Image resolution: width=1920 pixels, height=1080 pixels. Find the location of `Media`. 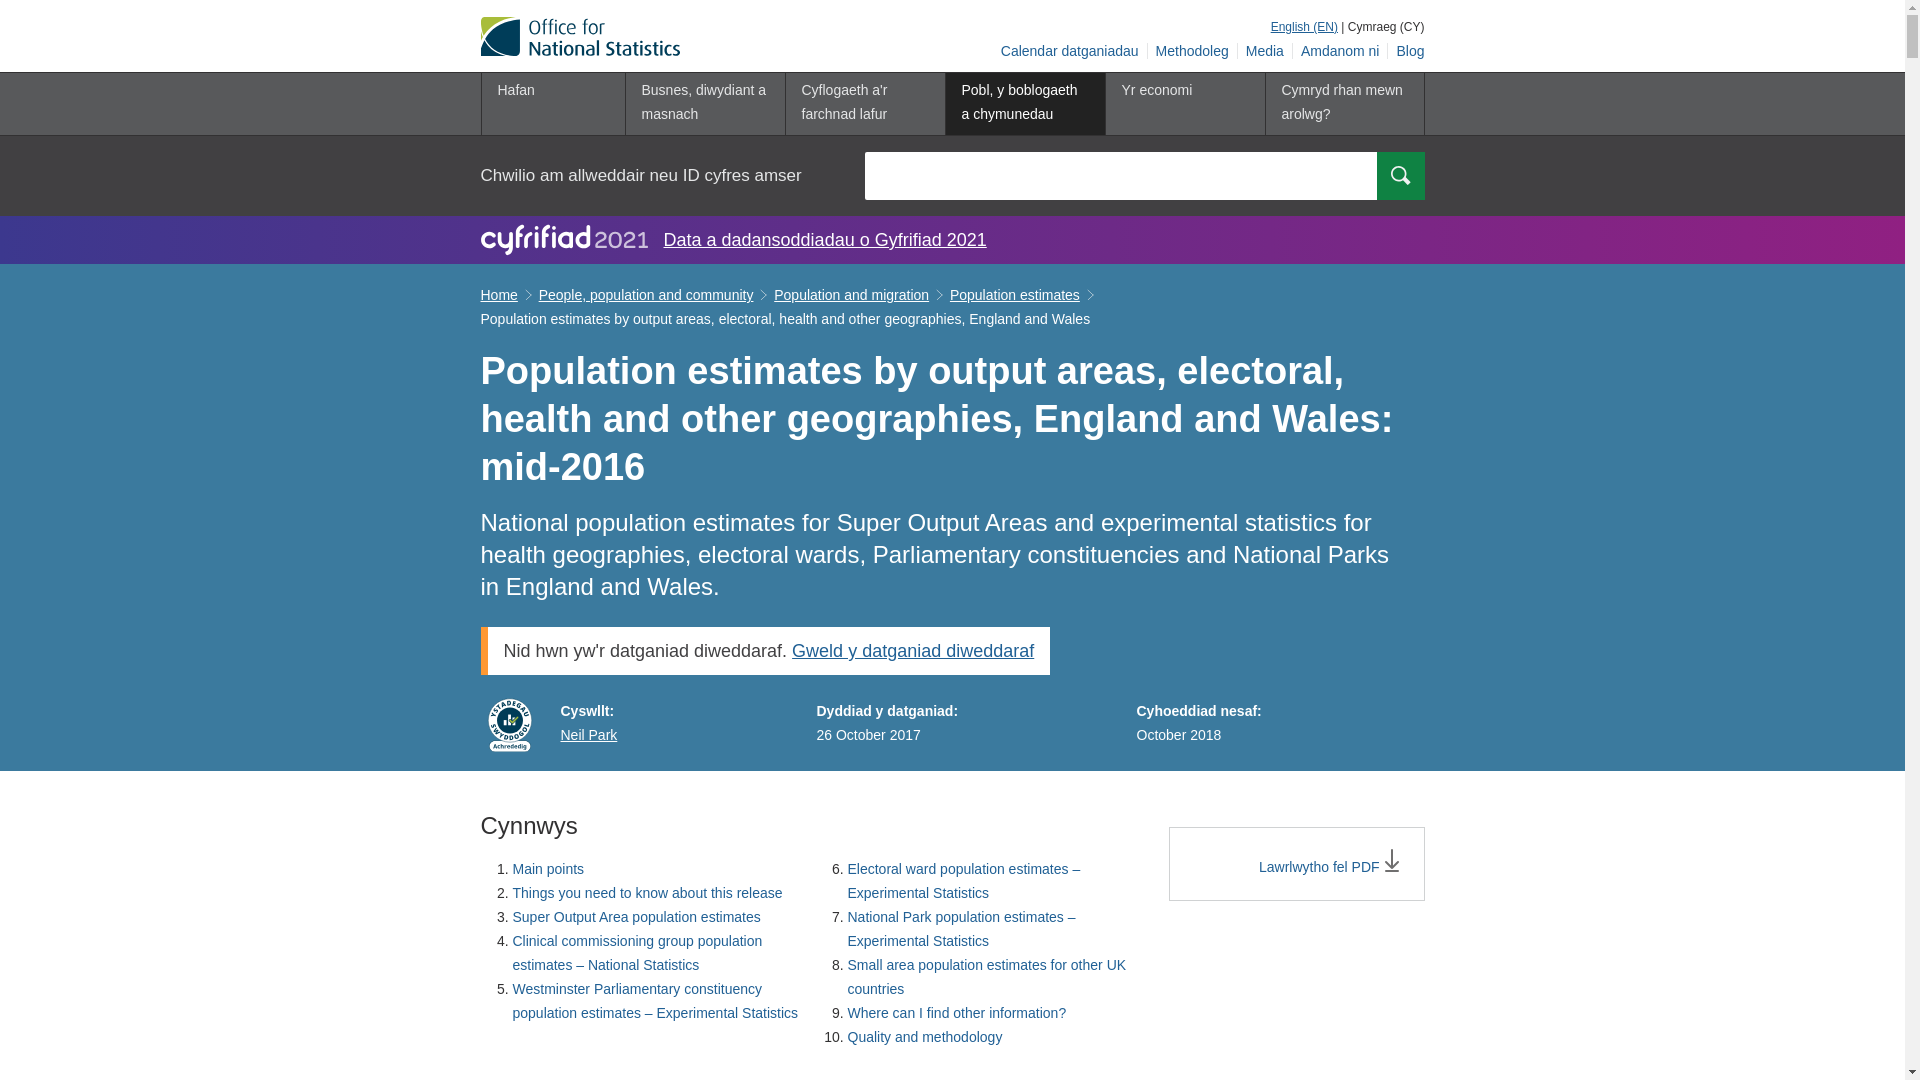

Media is located at coordinates (1265, 51).